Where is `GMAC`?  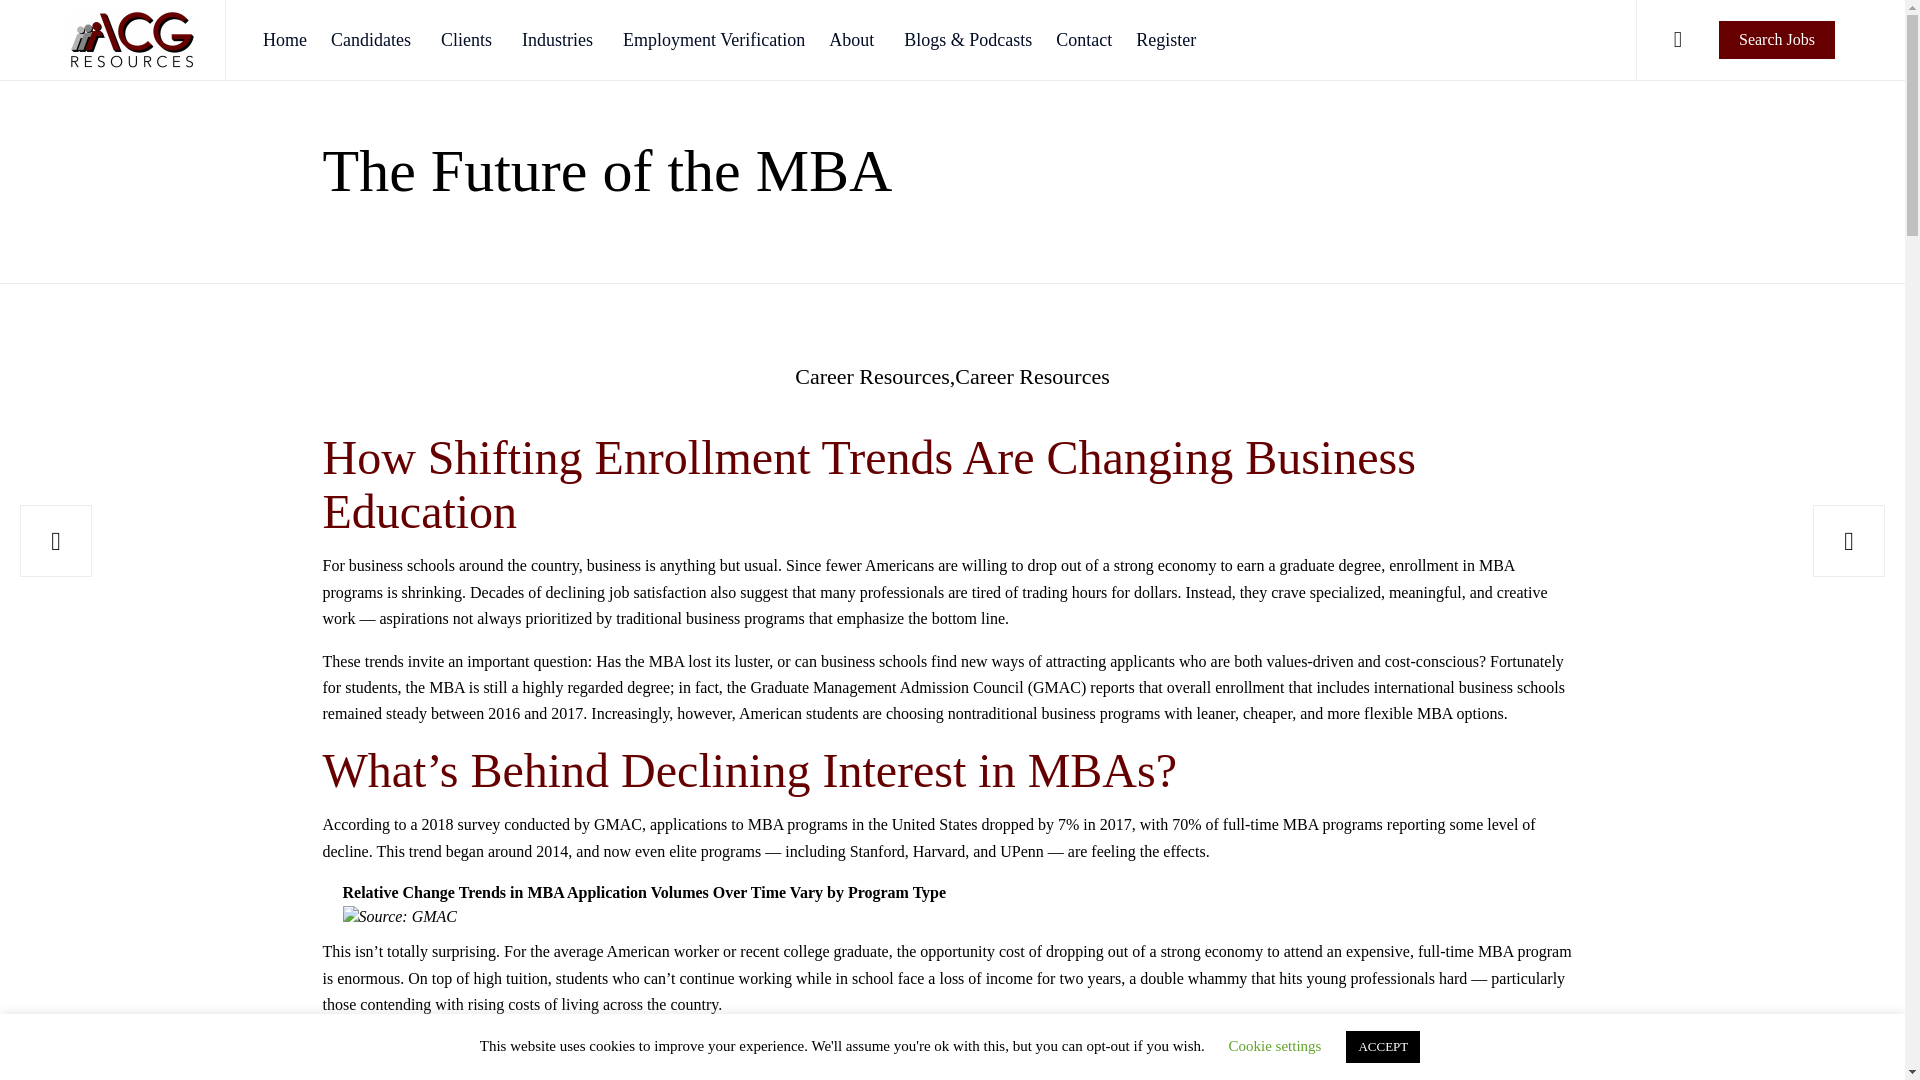
GMAC is located at coordinates (434, 916).